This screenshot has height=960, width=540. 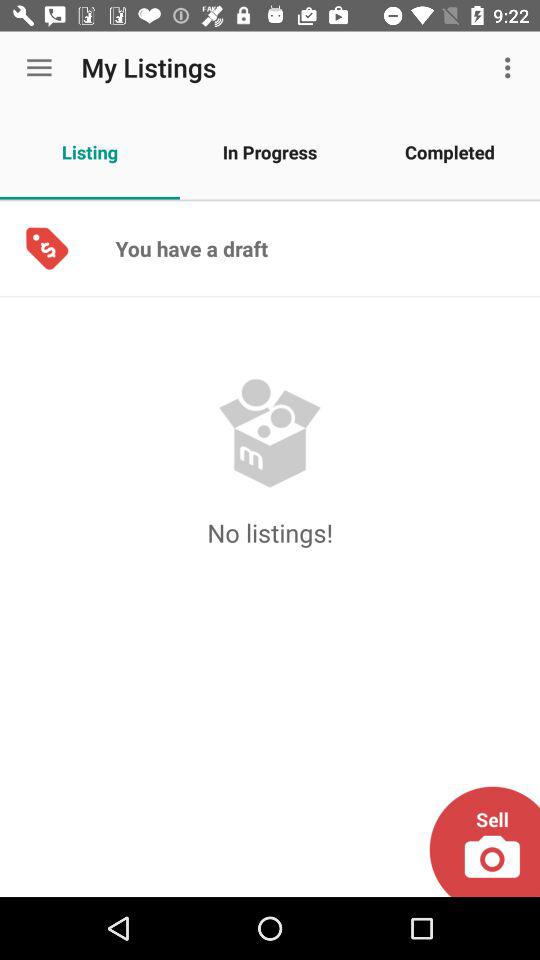 What do you see at coordinates (484, 842) in the screenshot?
I see `click on sell icon` at bounding box center [484, 842].